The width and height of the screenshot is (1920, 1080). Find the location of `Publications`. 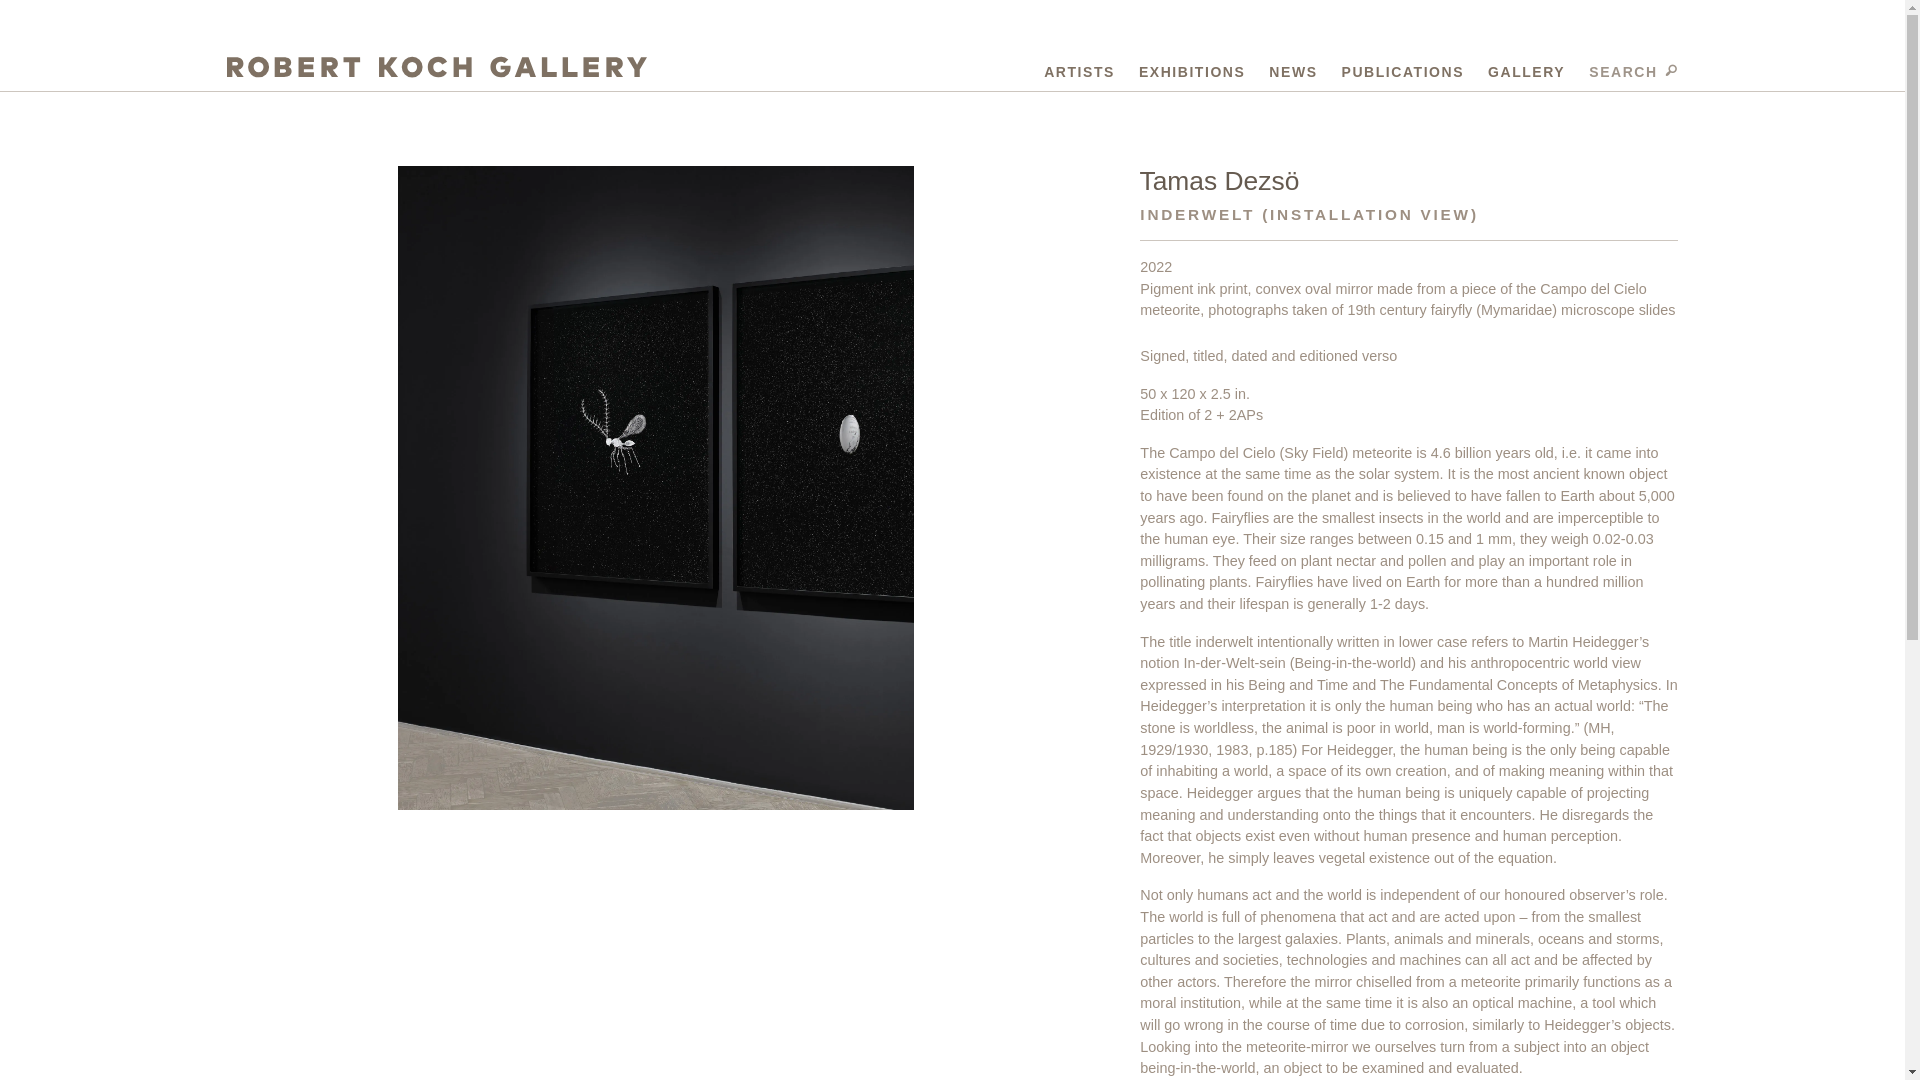

Publications is located at coordinates (1403, 68).